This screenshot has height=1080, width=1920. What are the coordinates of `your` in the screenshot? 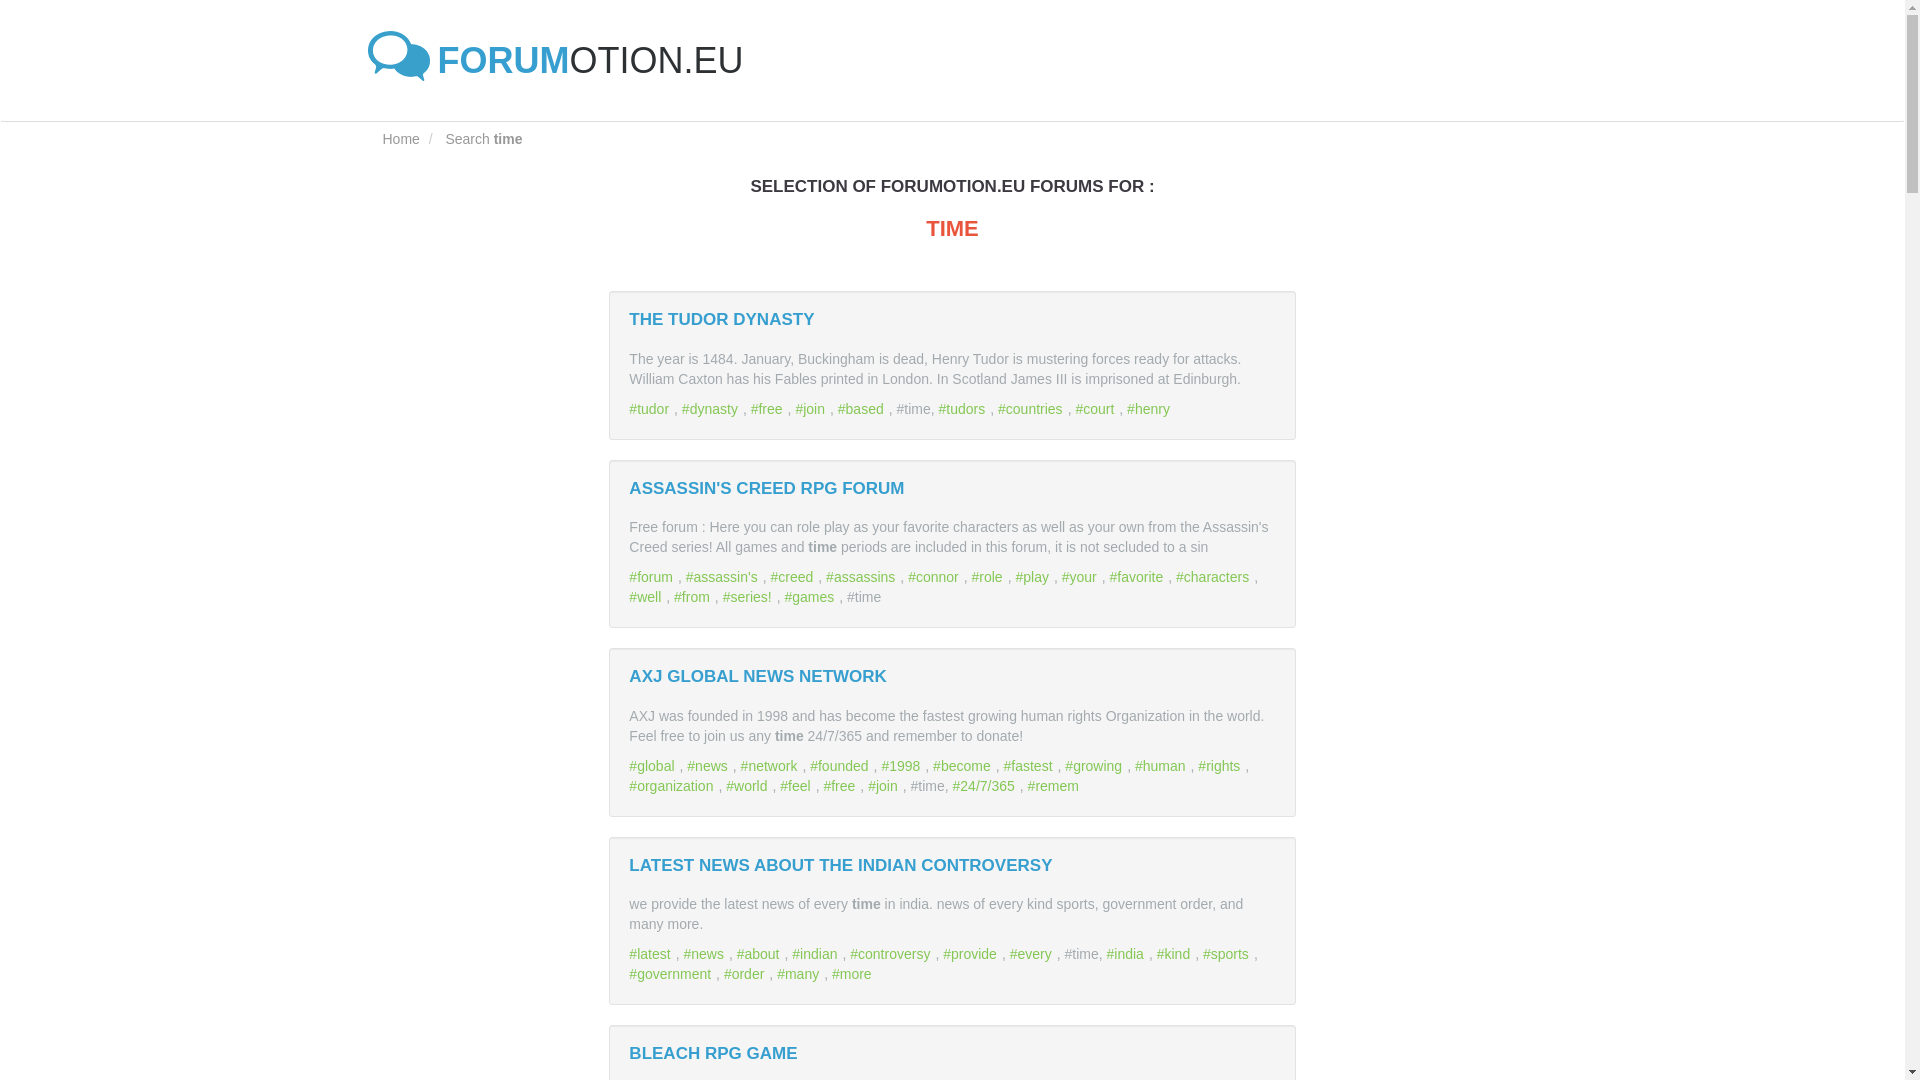 It's located at (1082, 577).